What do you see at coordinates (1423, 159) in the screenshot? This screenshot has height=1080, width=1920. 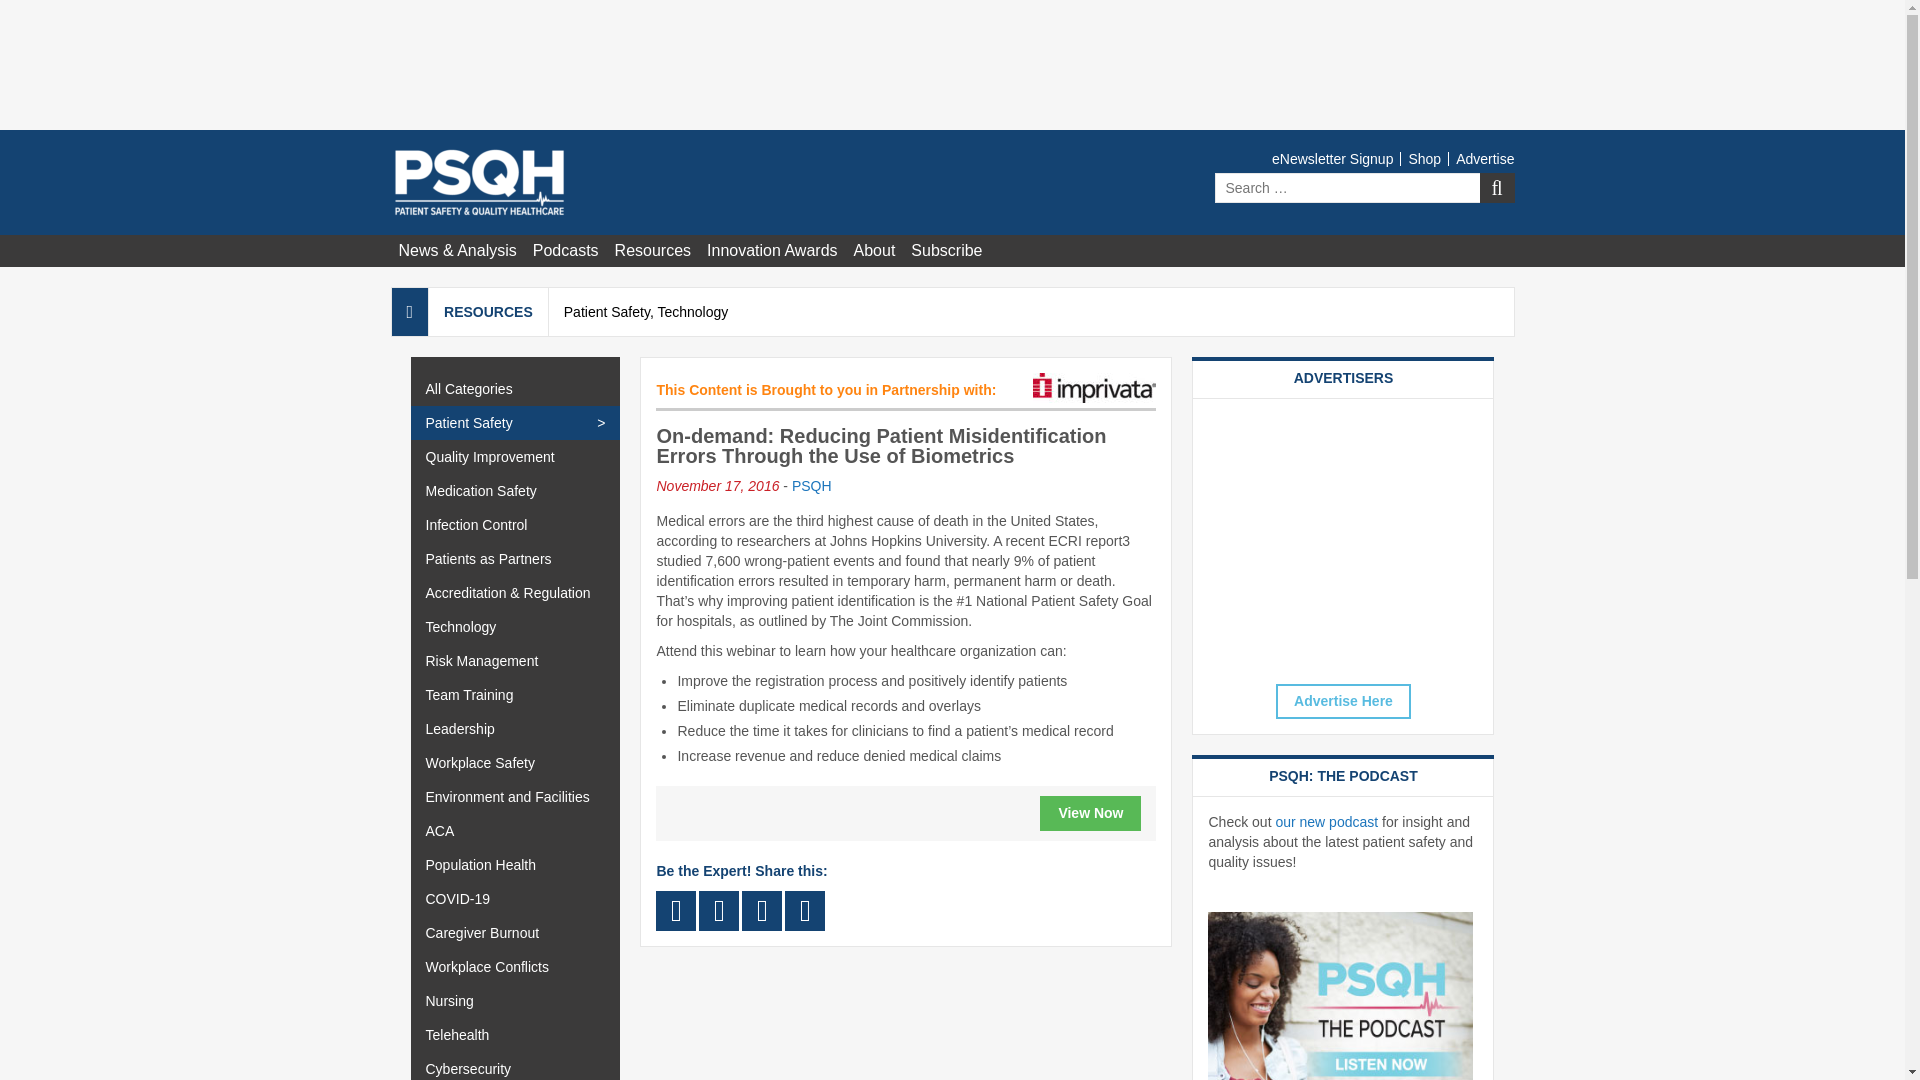 I see `Shop` at bounding box center [1423, 159].